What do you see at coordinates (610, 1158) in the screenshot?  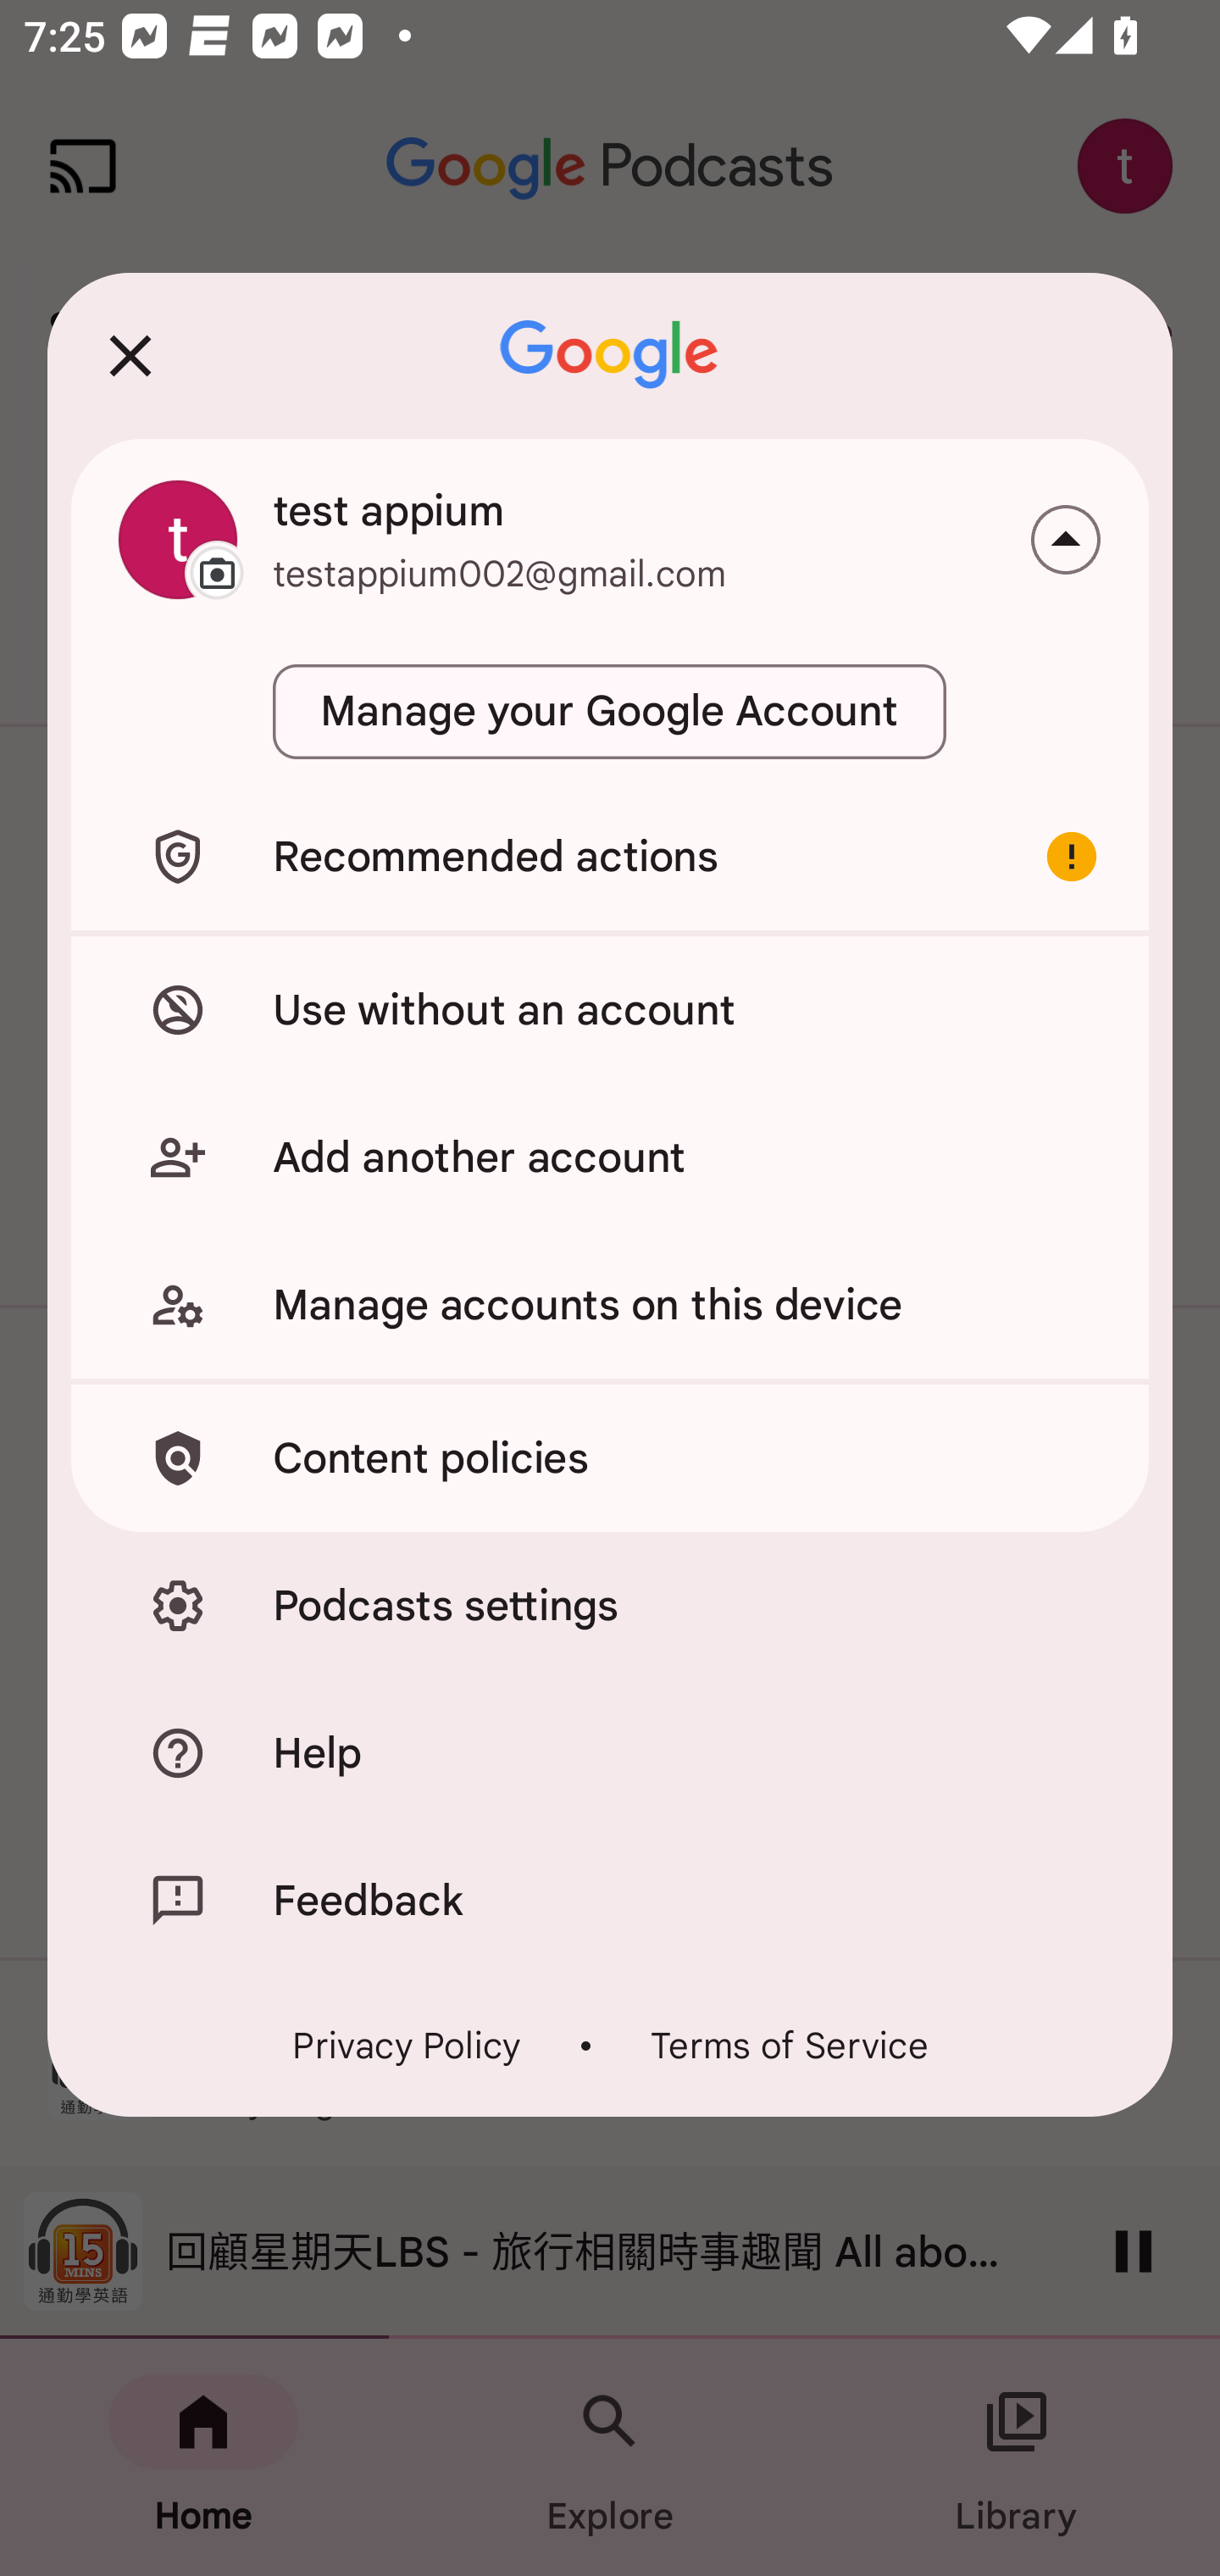 I see `Add another account` at bounding box center [610, 1158].